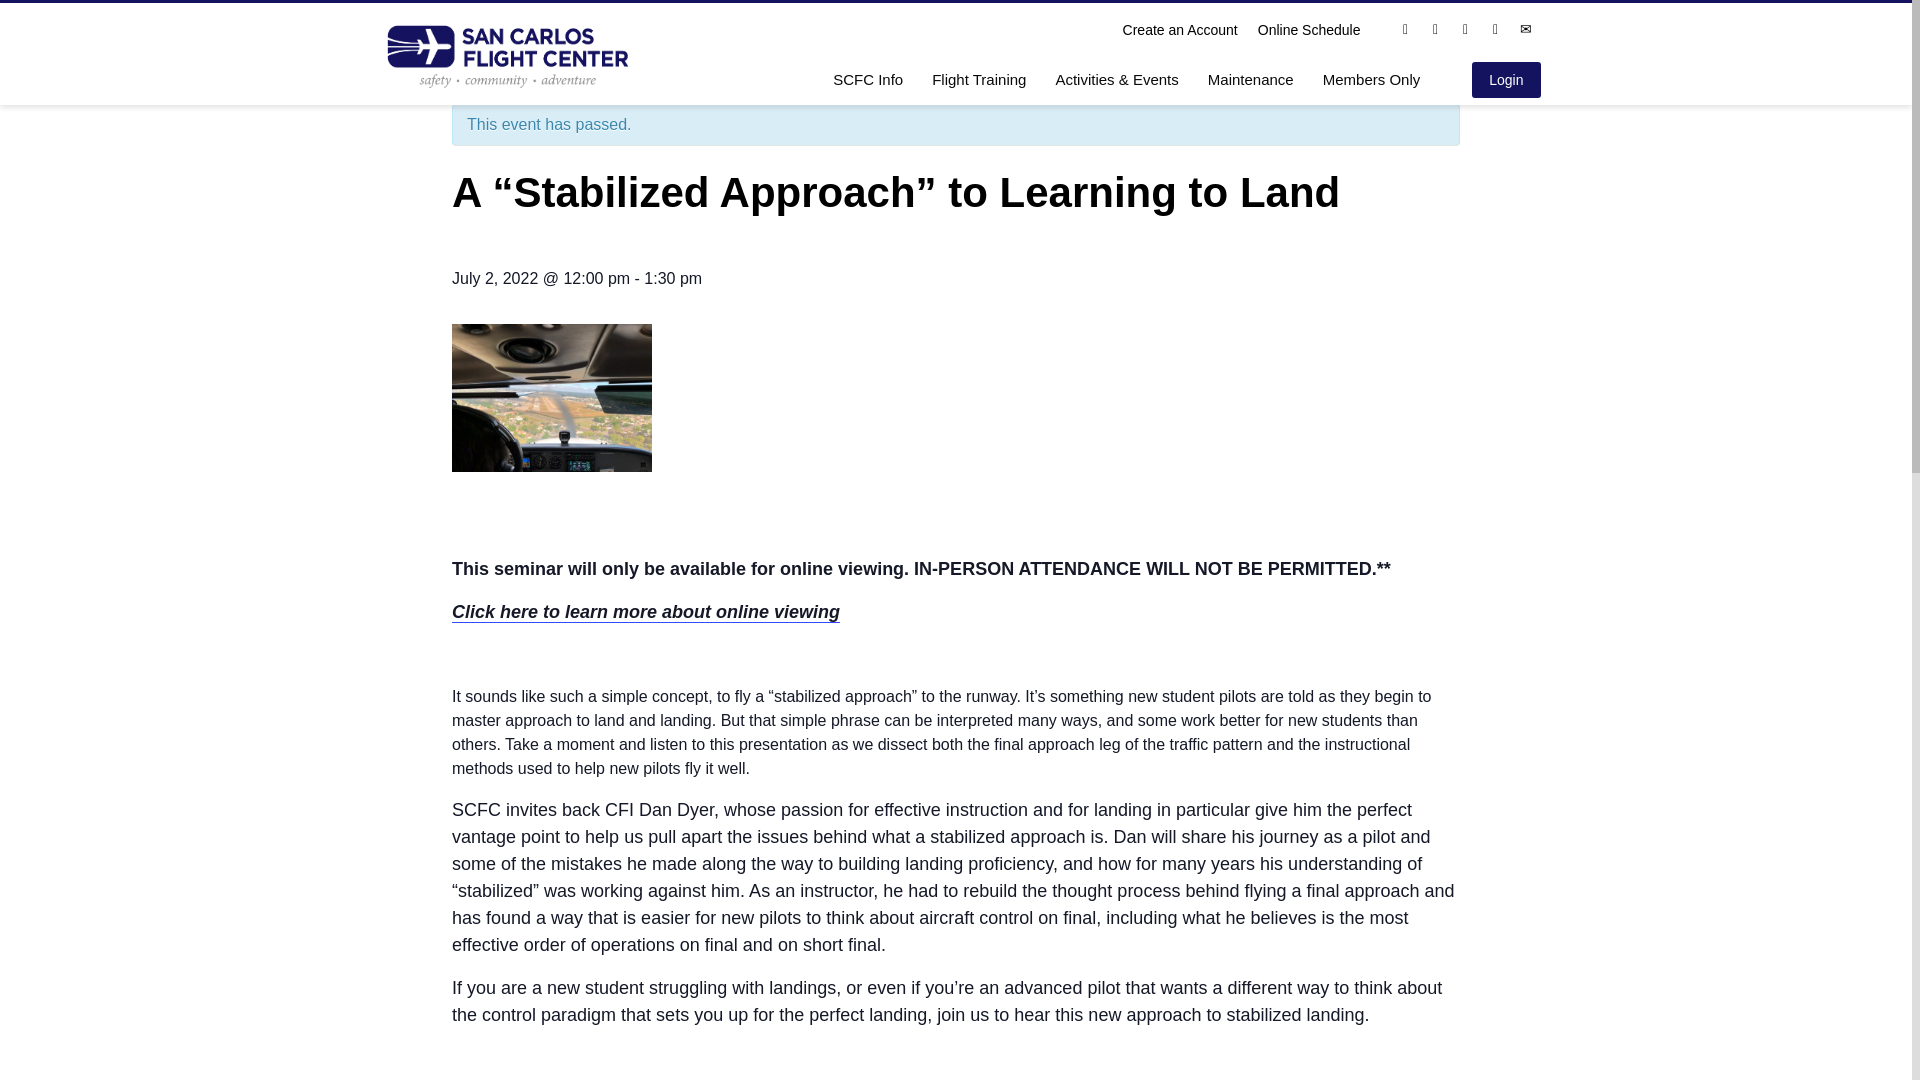  What do you see at coordinates (1405, 30) in the screenshot?
I see `Facebook` at bounding box center [1405, 30].